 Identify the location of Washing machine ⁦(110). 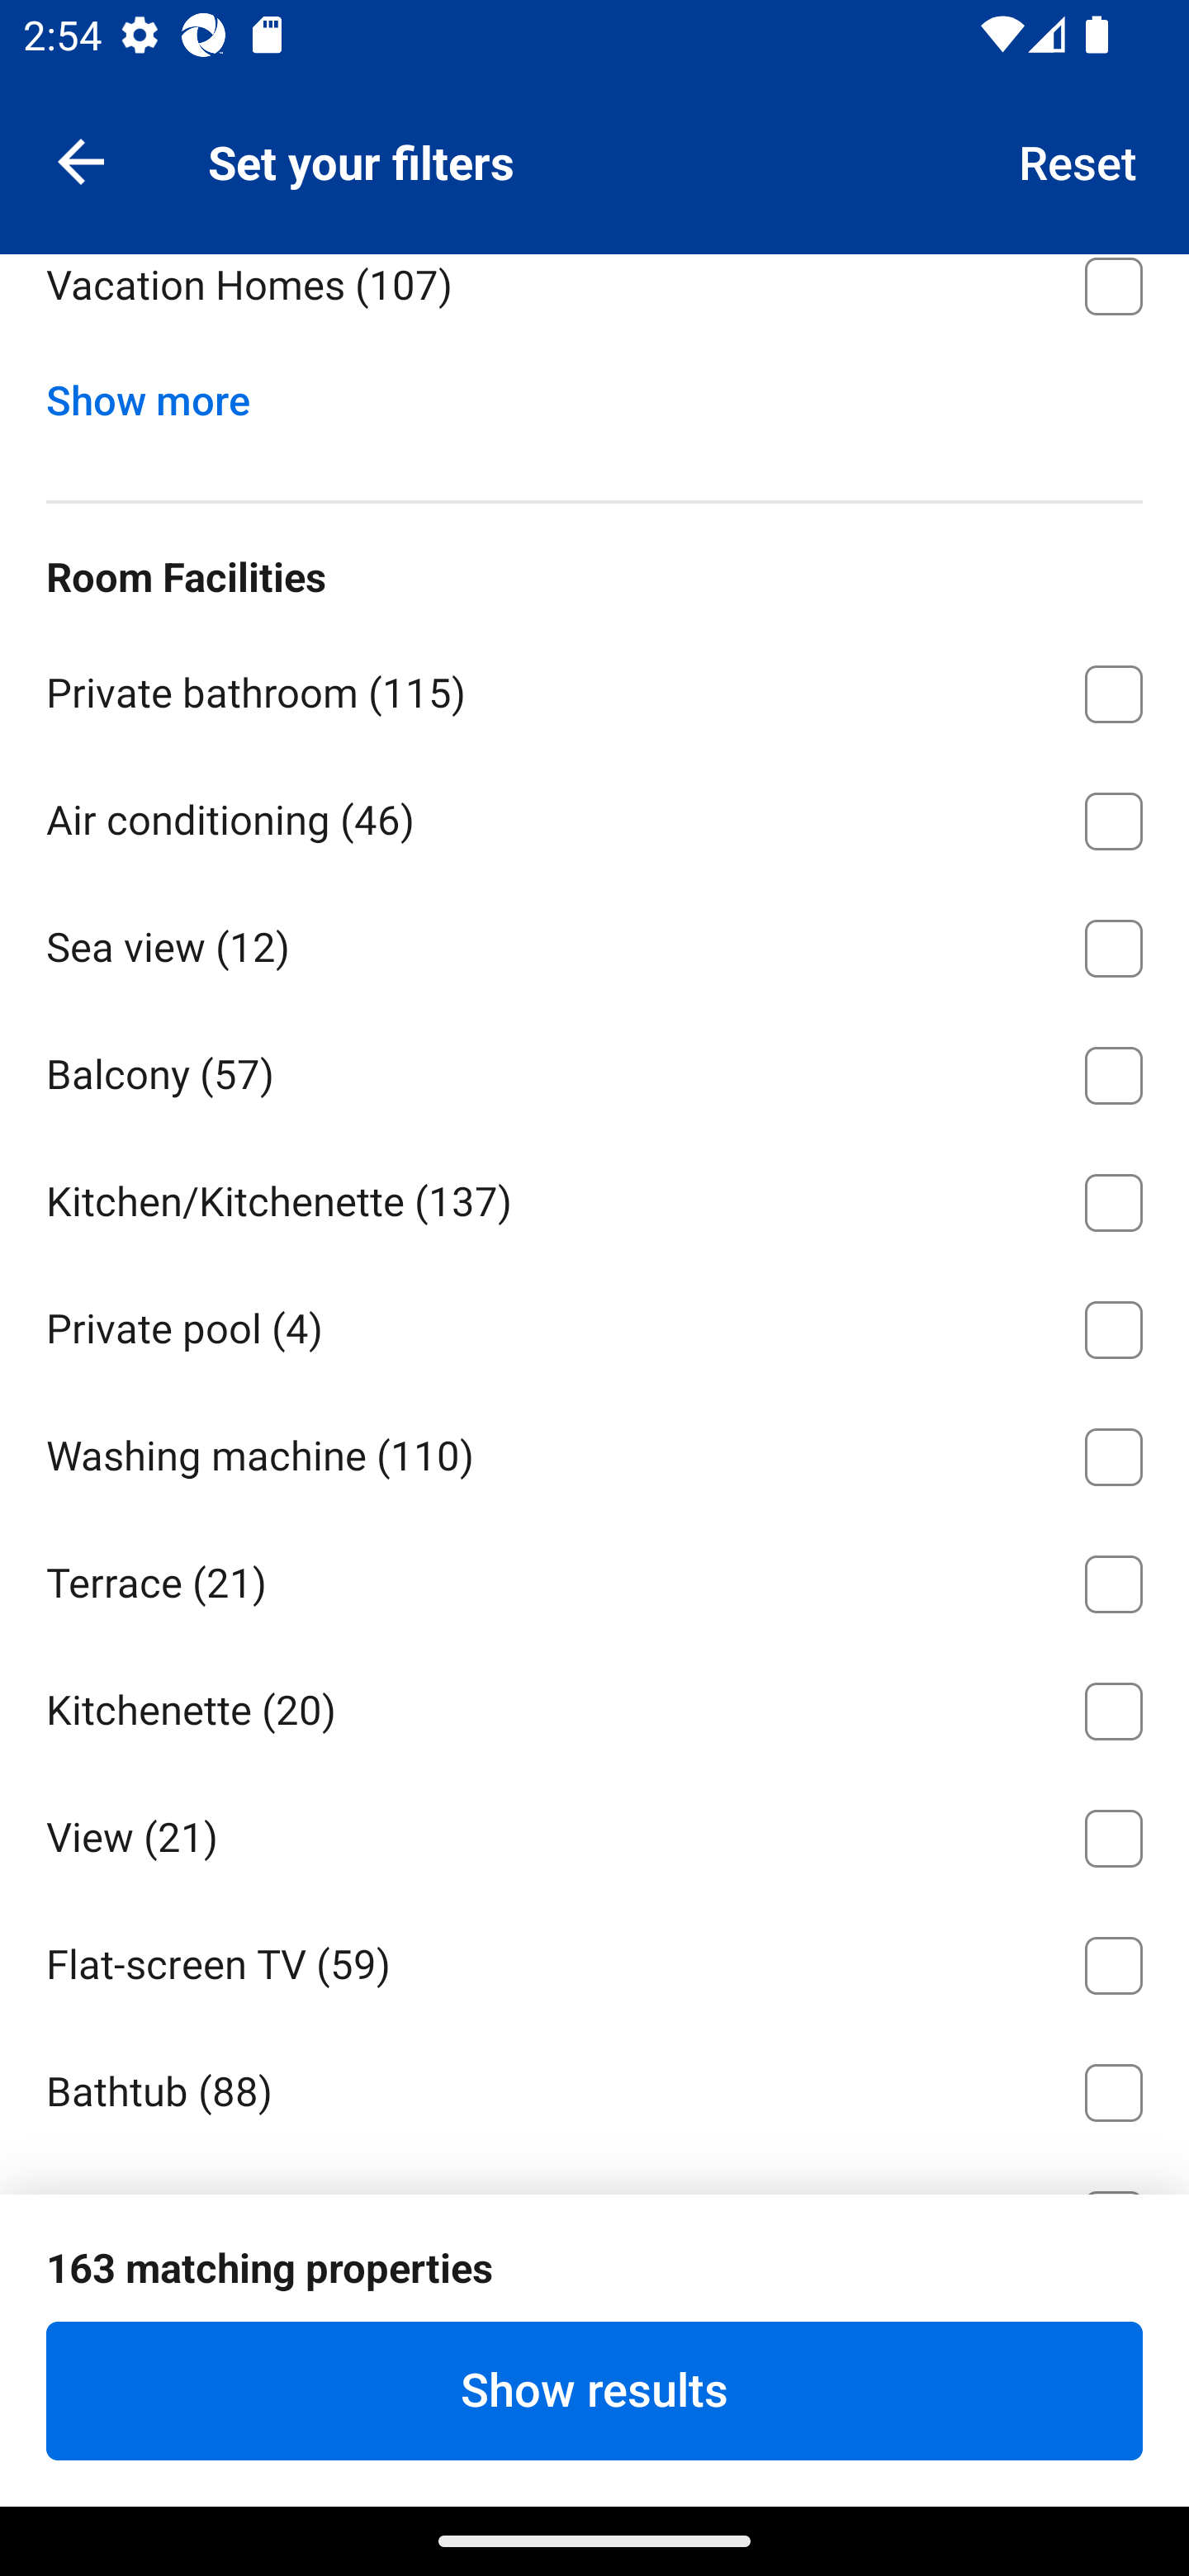
(594, 1451).